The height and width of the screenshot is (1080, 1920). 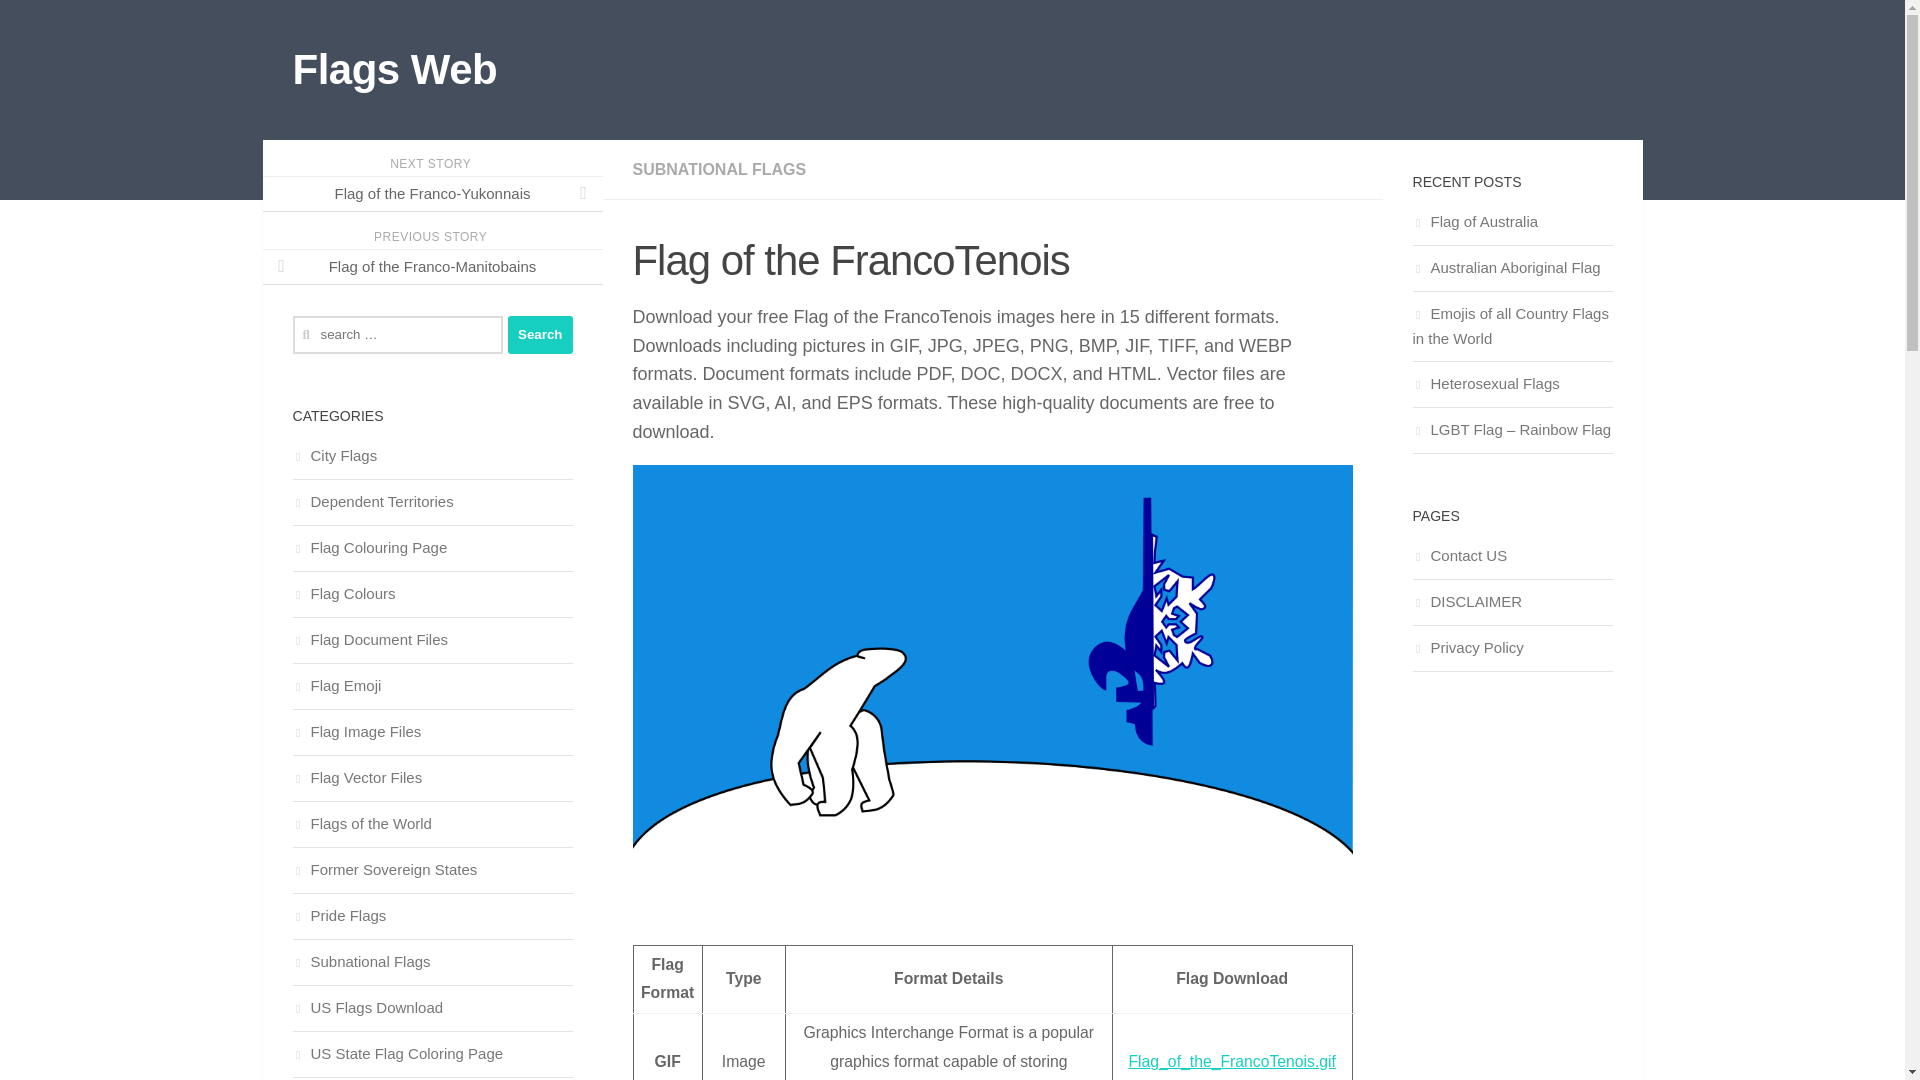 What do you see at coordinates (336, 686) in the screenshot?
I see `Flag Emoji` at bounding box center [336, 686].